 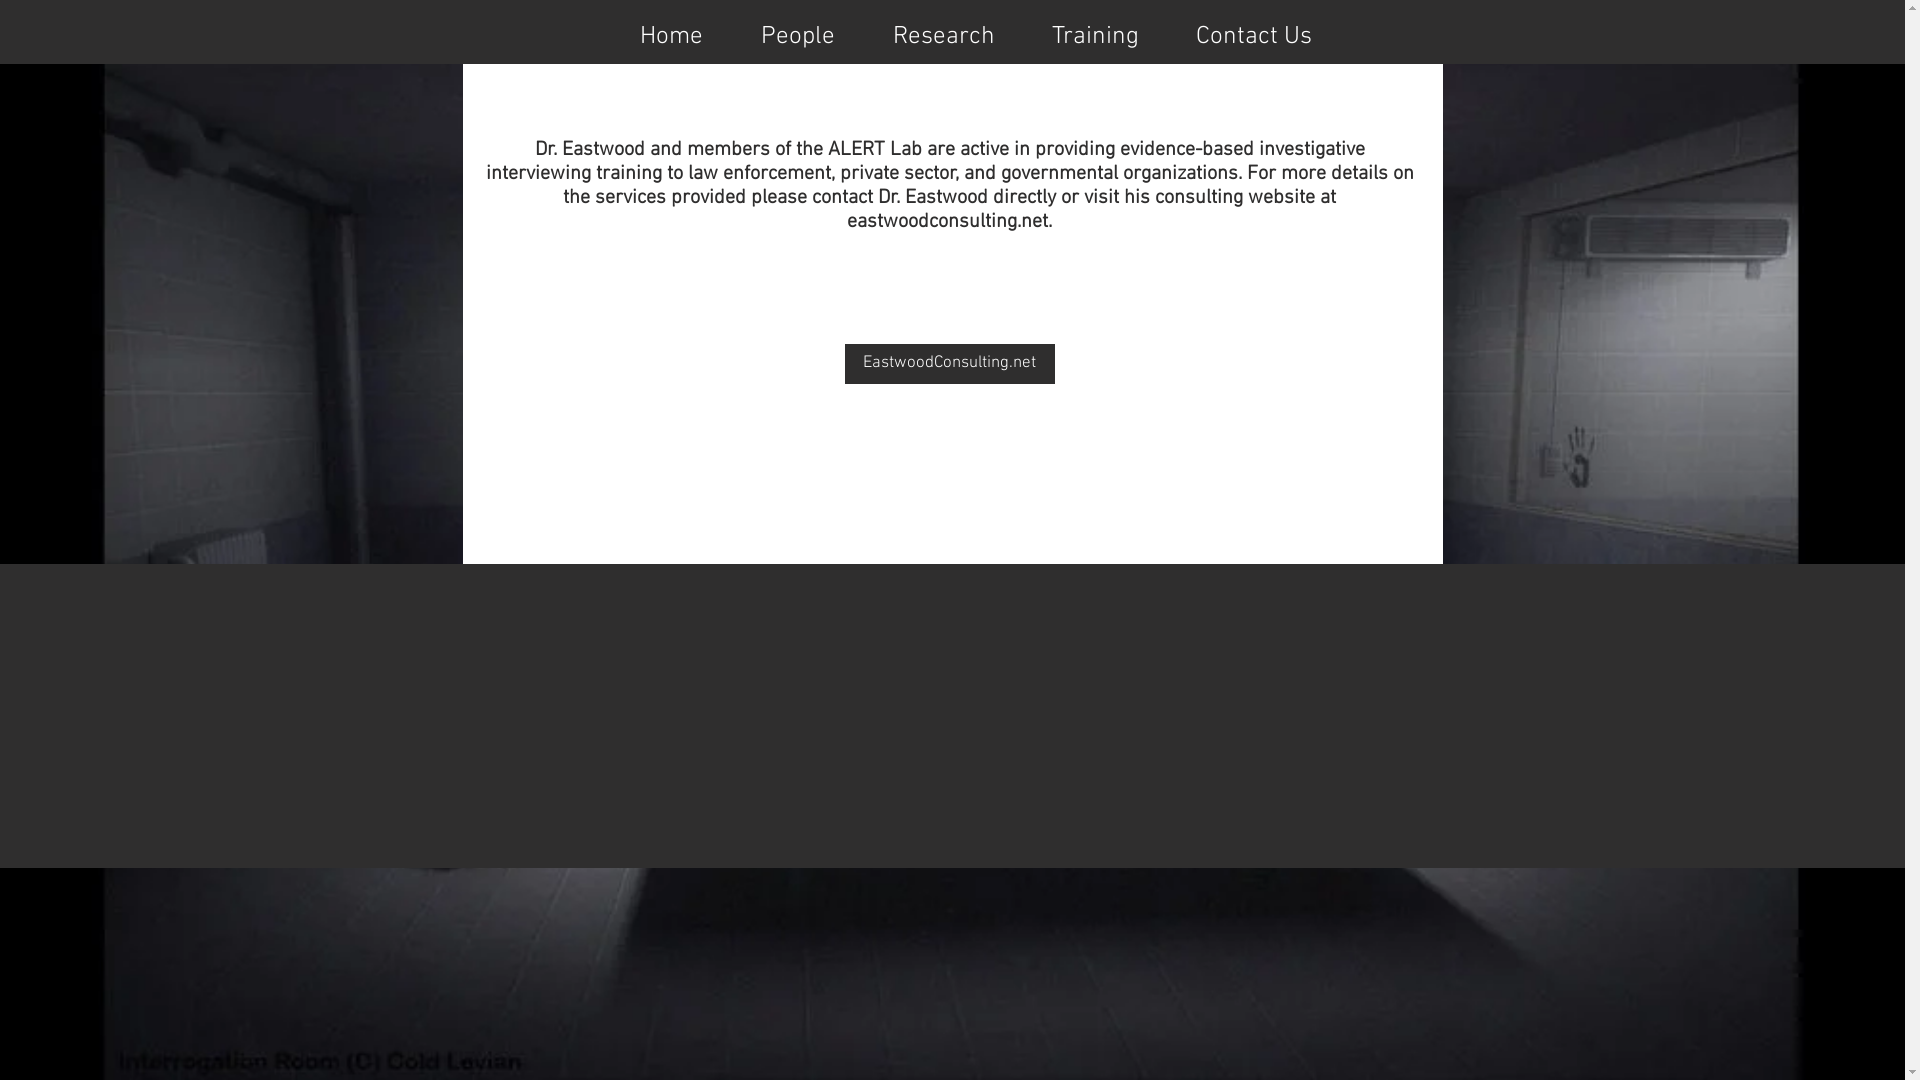 I want to click on EastwoodConsulting.net, so click(x=949, y=364).